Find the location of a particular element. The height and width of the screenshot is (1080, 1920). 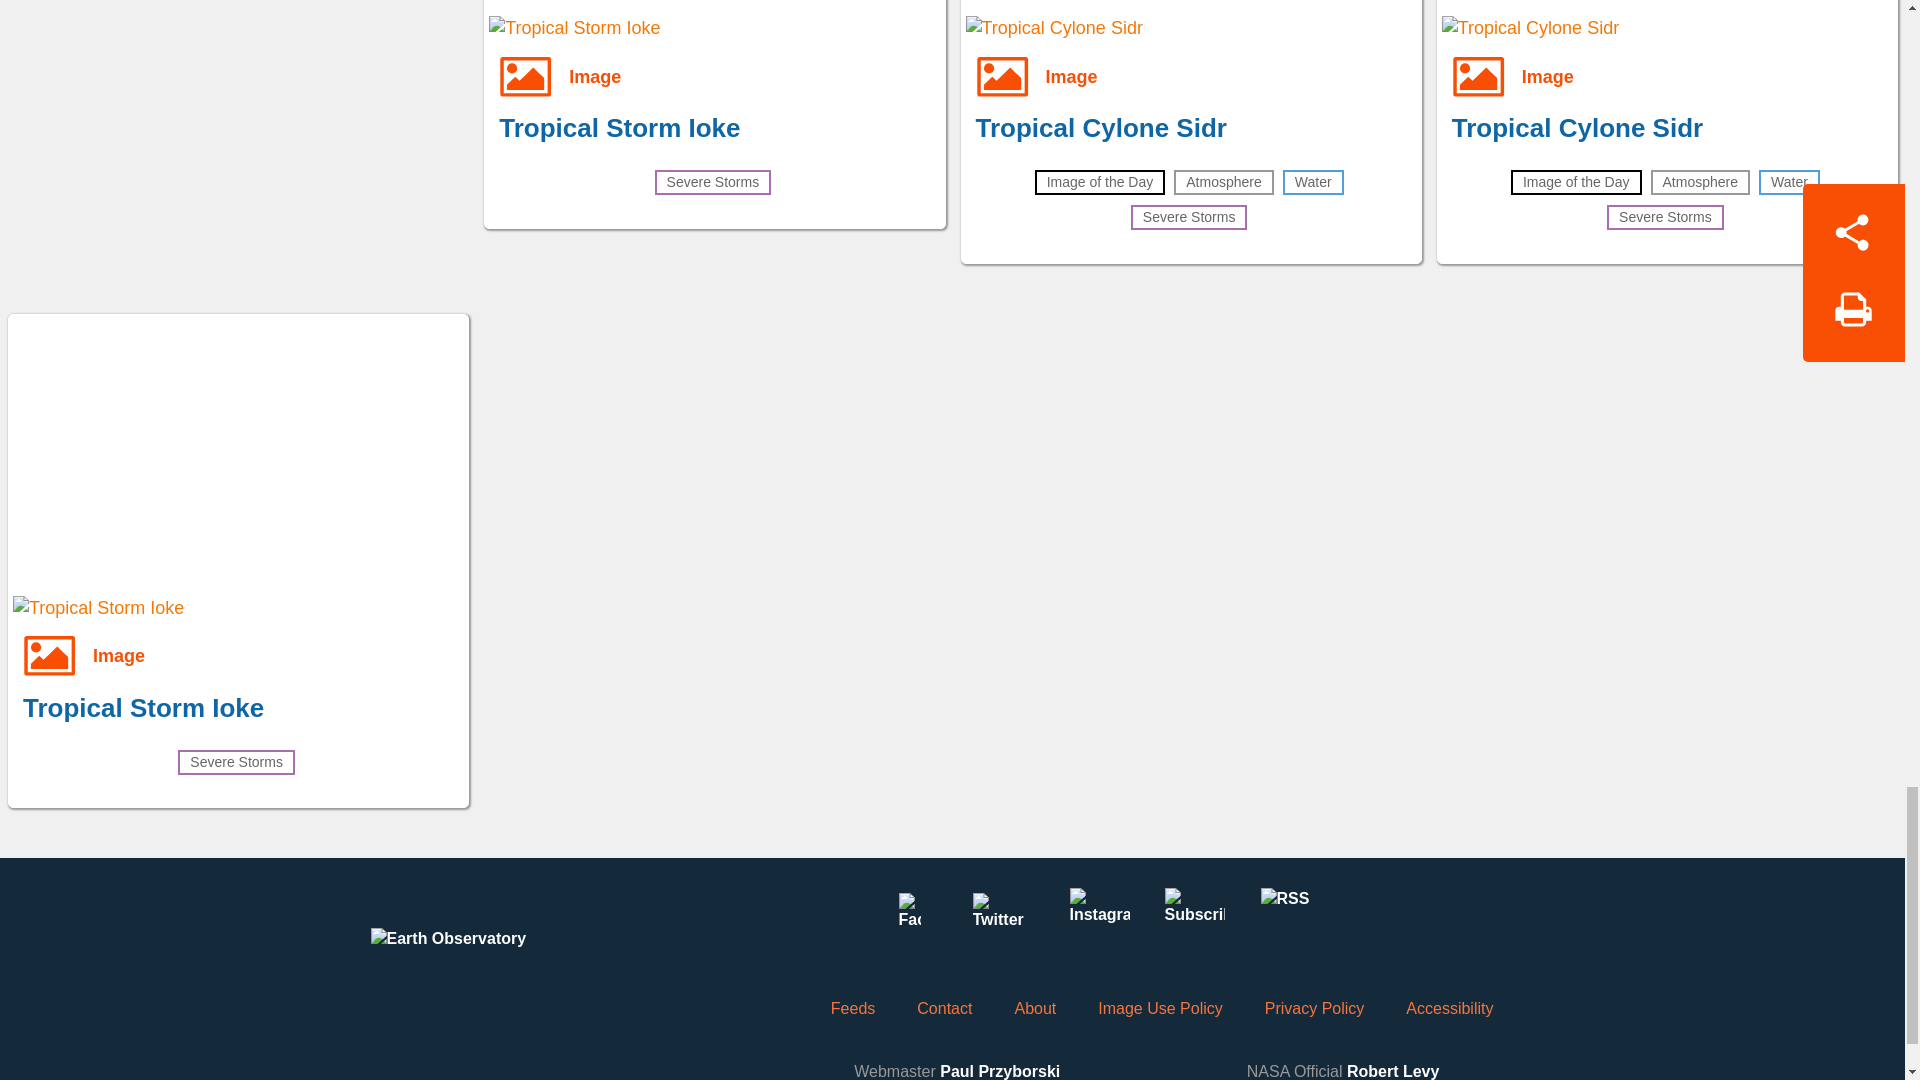

Twitter is located at coordinates (1004, 918).